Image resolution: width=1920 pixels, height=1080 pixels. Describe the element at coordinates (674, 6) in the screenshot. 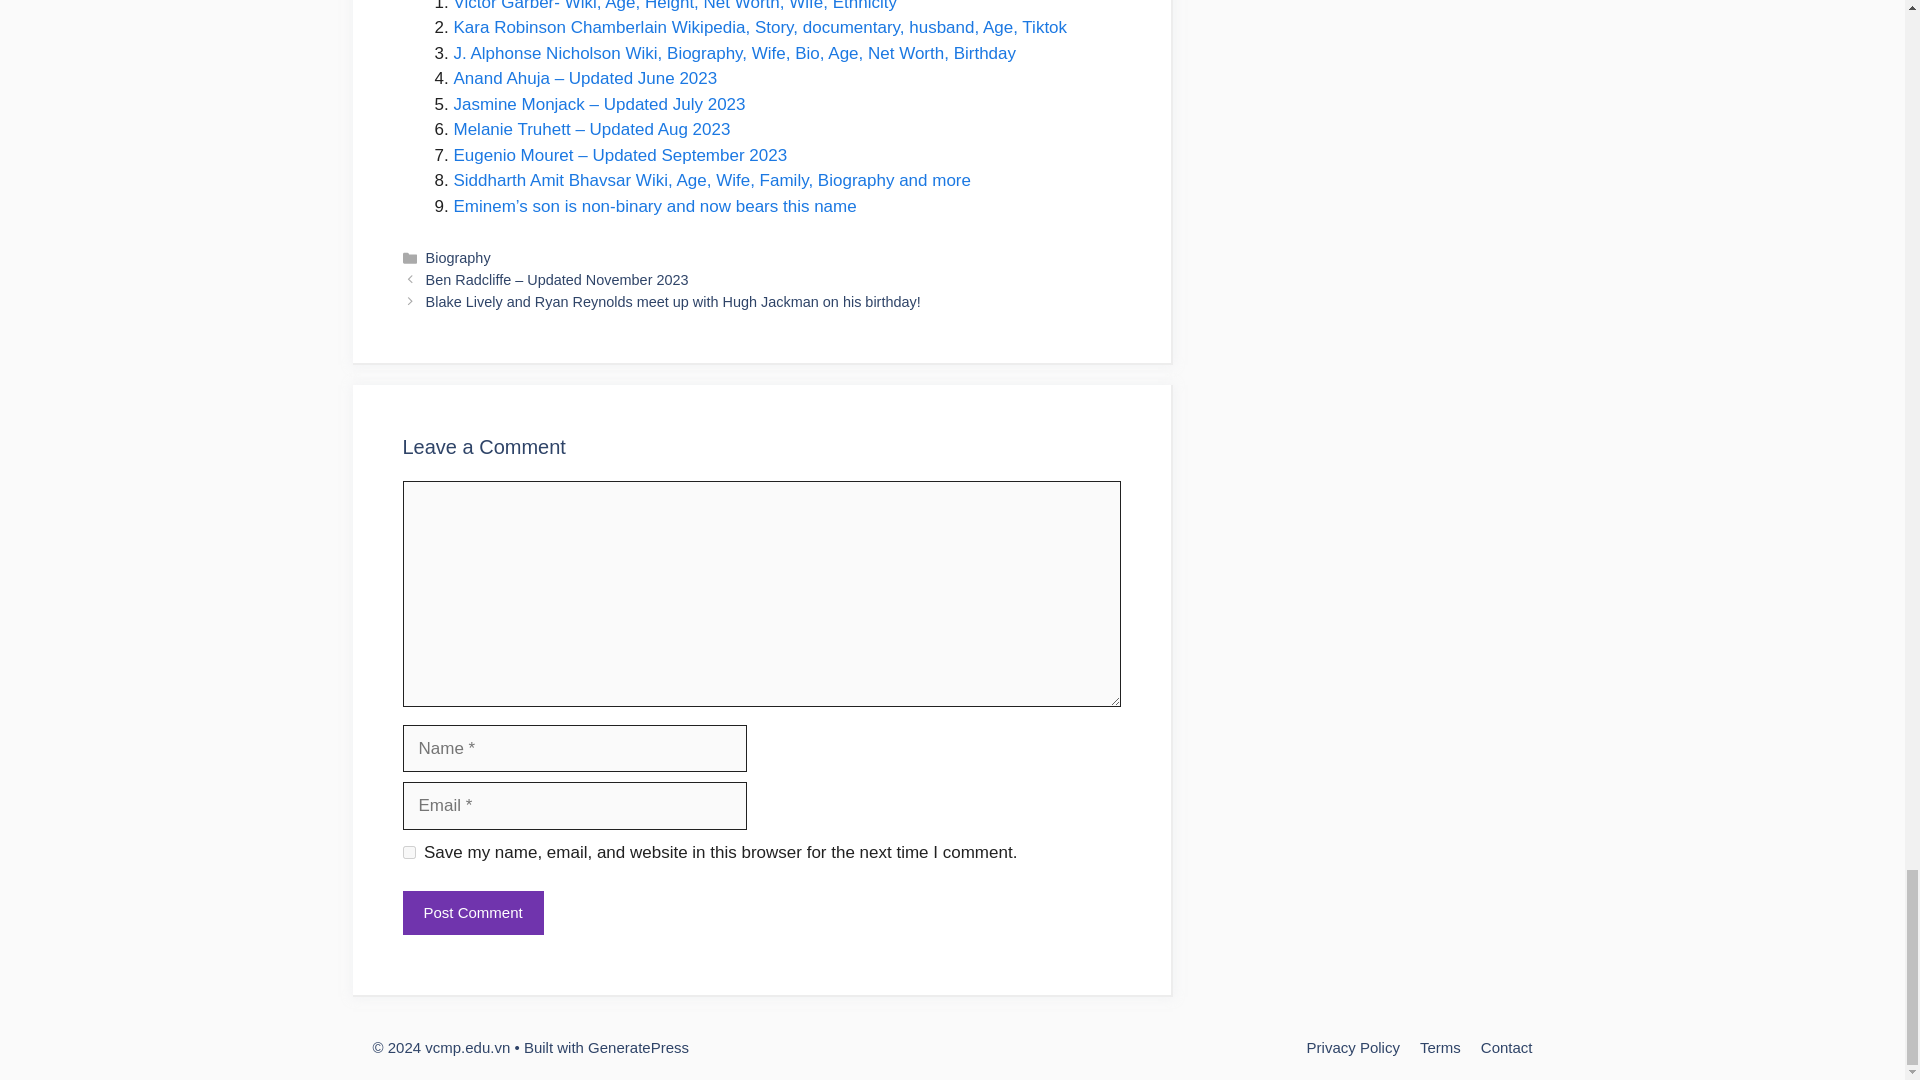

I see `Victor Garber- Wiki, Age, Height, Net Worth, Wife, Ethnicity` at that location.